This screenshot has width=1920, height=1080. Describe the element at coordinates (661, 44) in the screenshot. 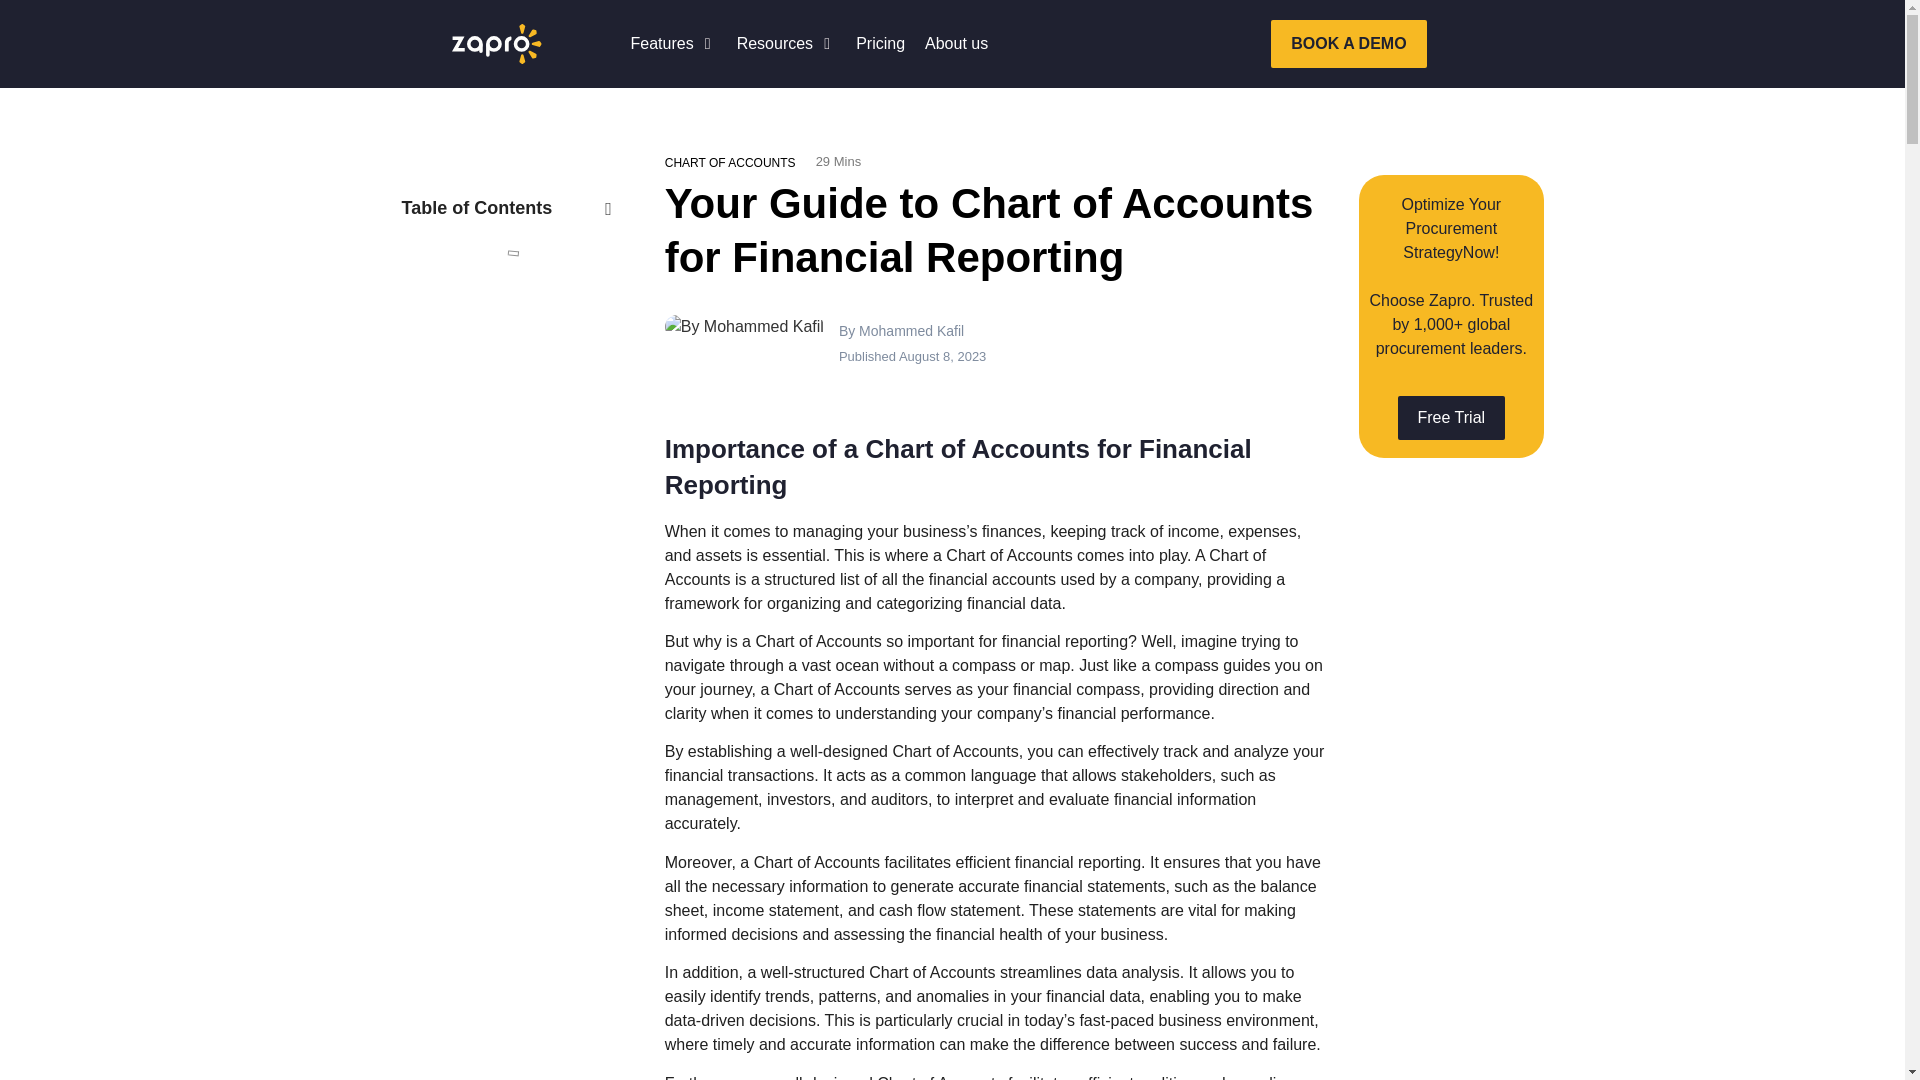

I see `Features` at that location.